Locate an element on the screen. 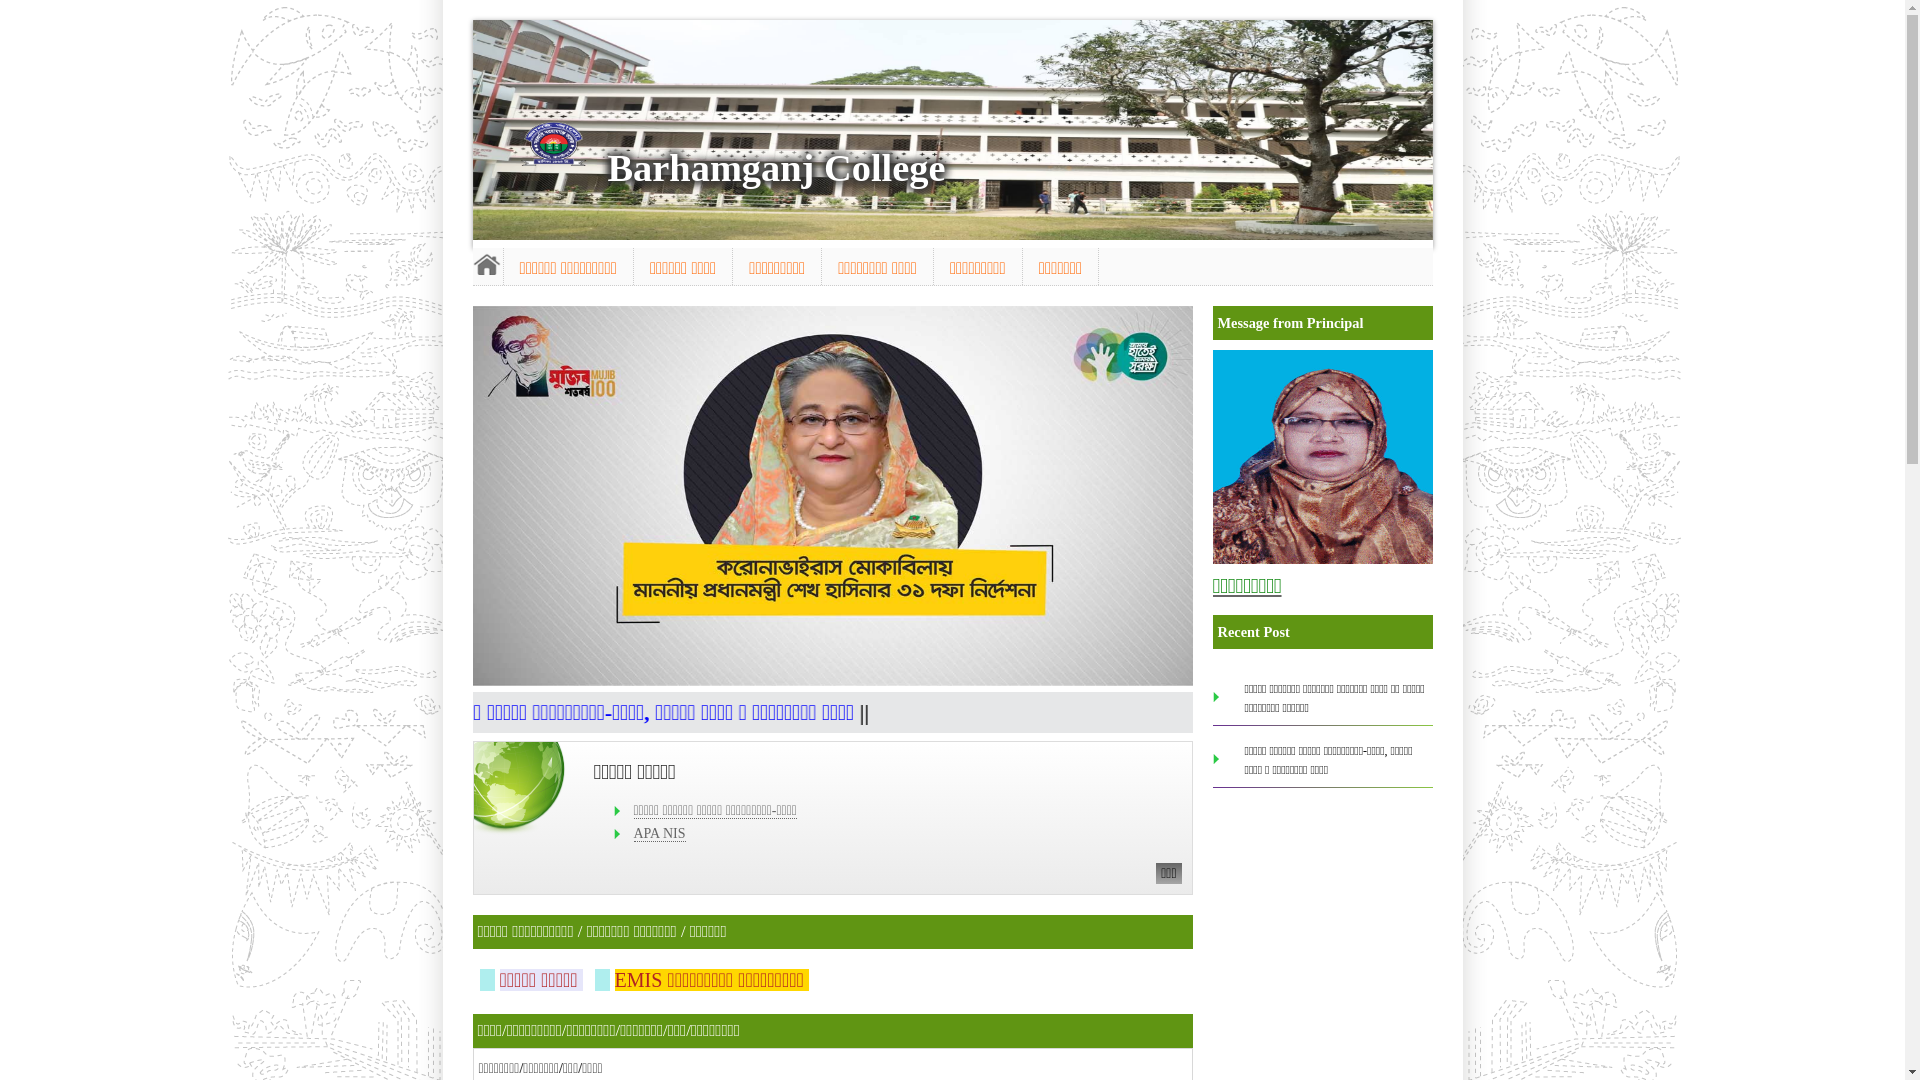  Home is located at coordinates (553, 144).